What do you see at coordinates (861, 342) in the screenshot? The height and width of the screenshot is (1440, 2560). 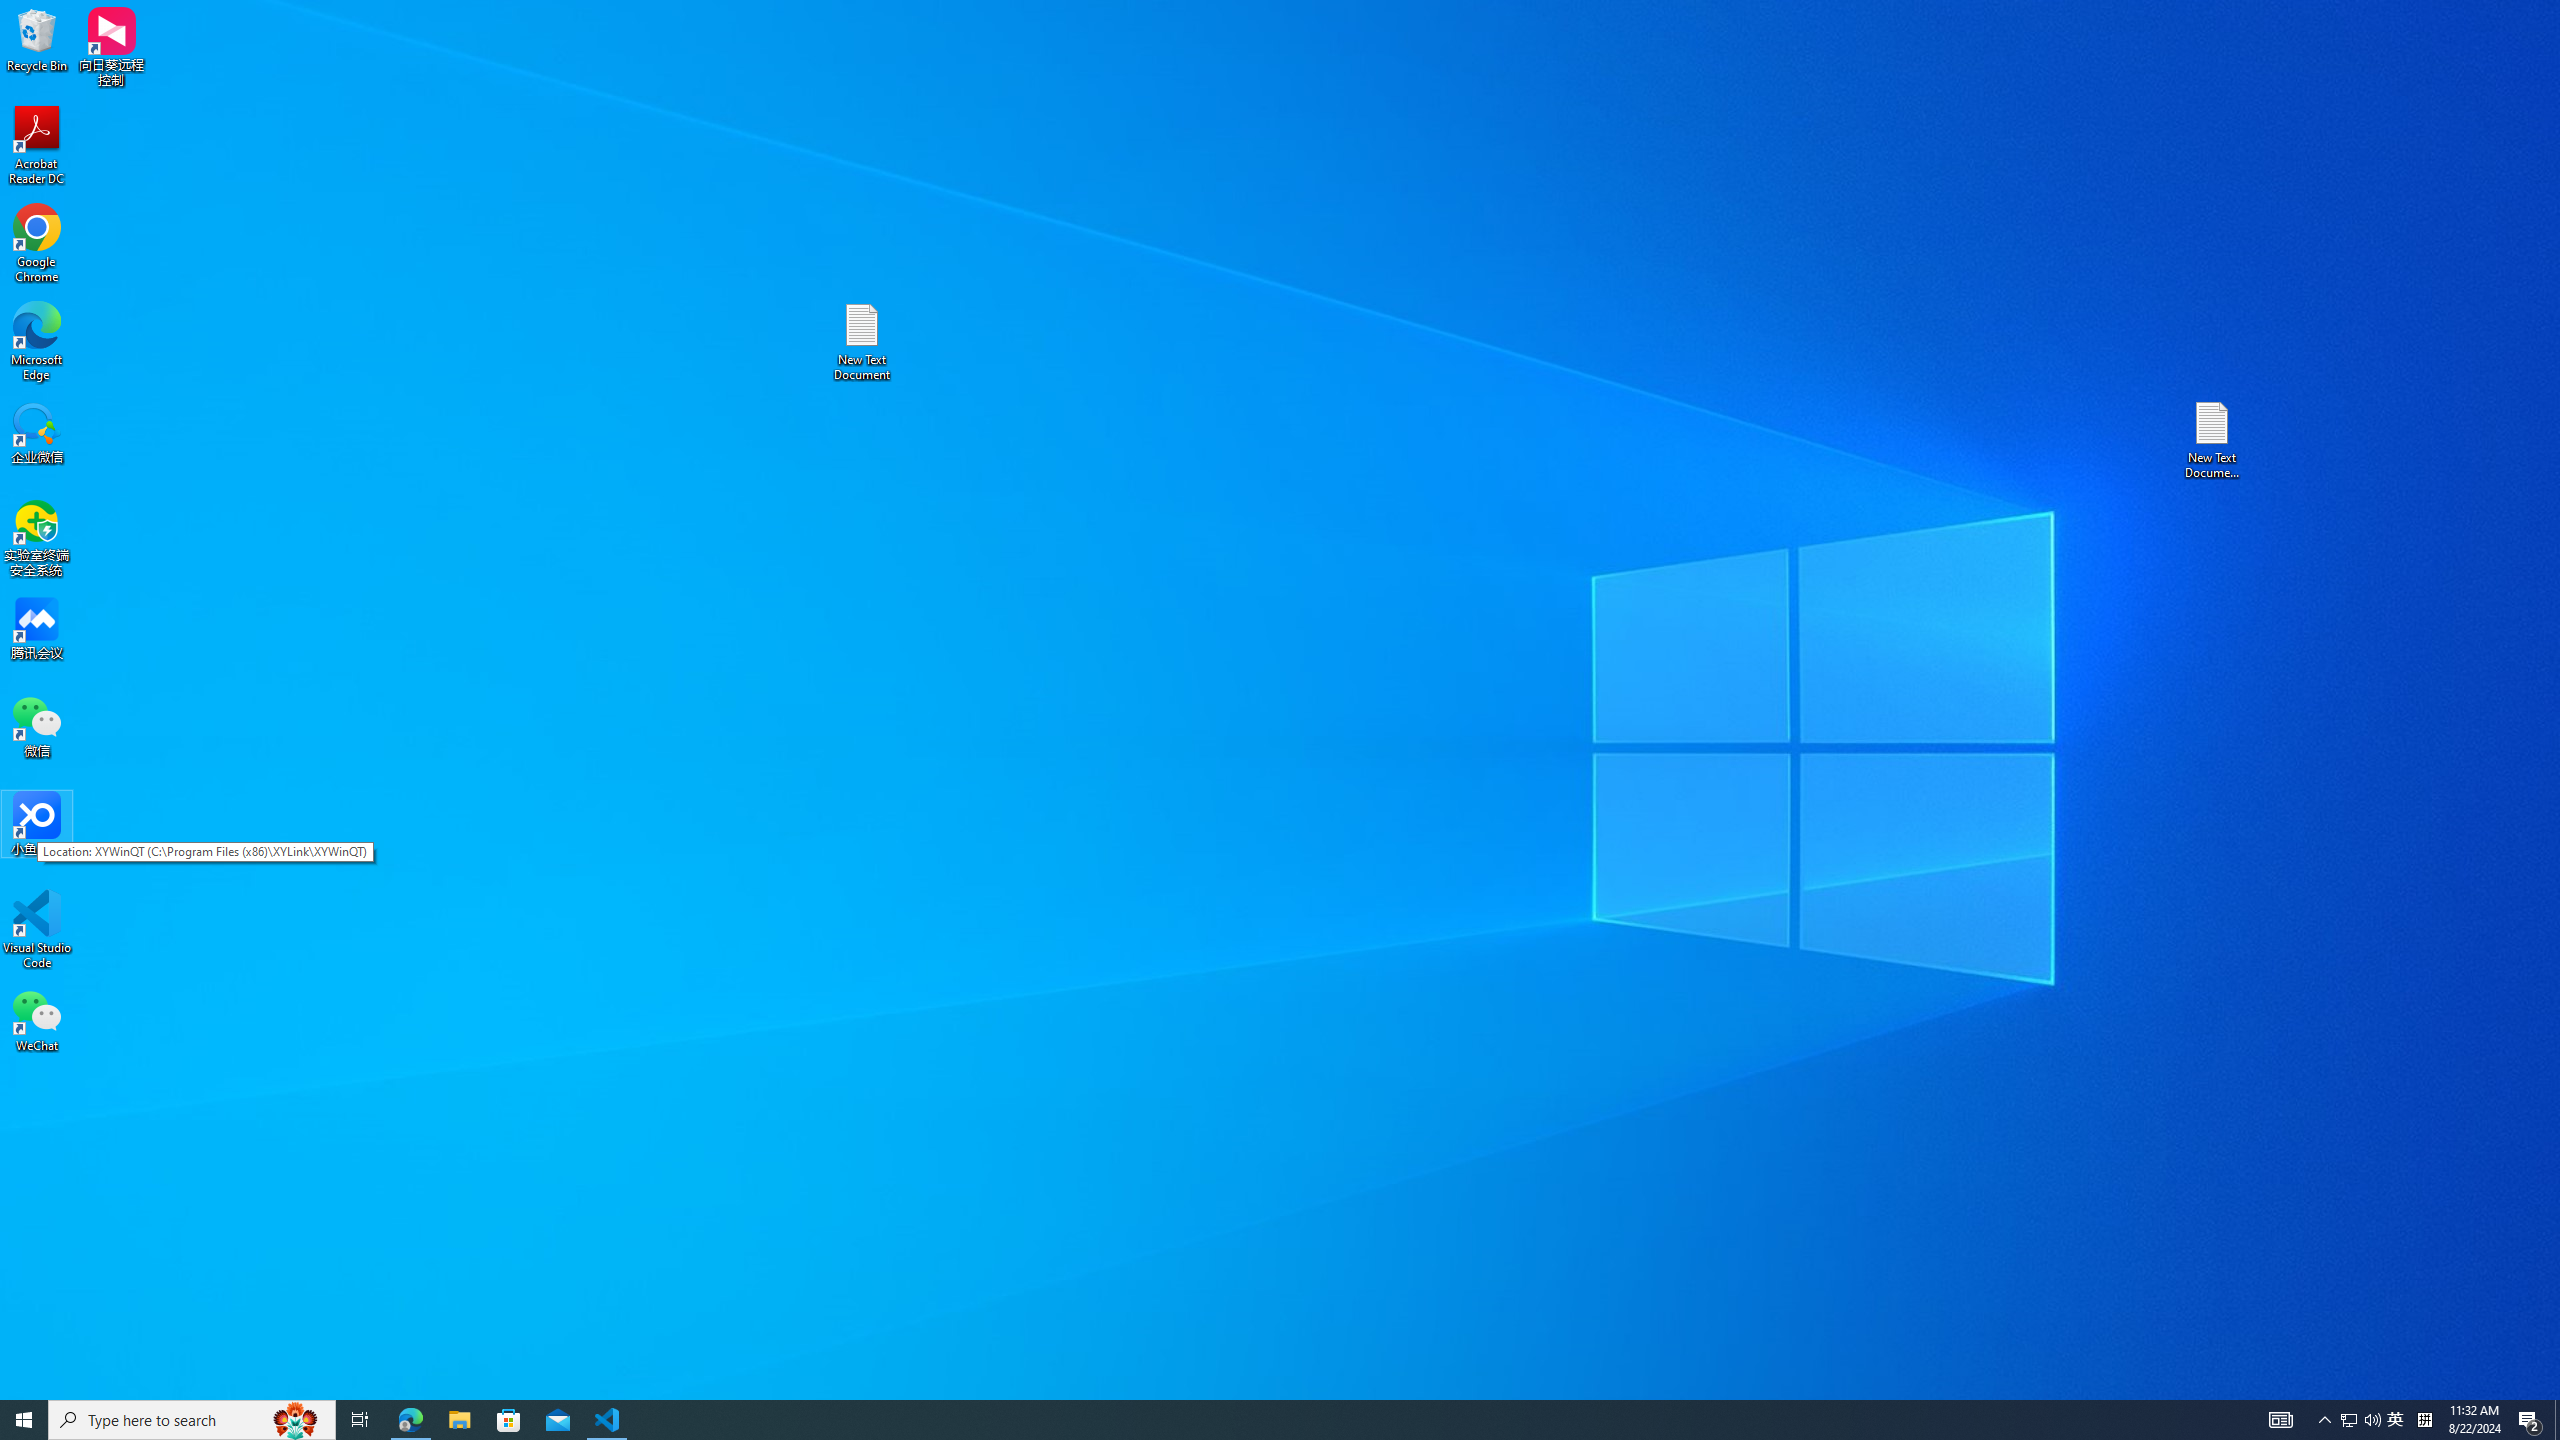 I see `Type here to search` at bounding box center [861, 342].